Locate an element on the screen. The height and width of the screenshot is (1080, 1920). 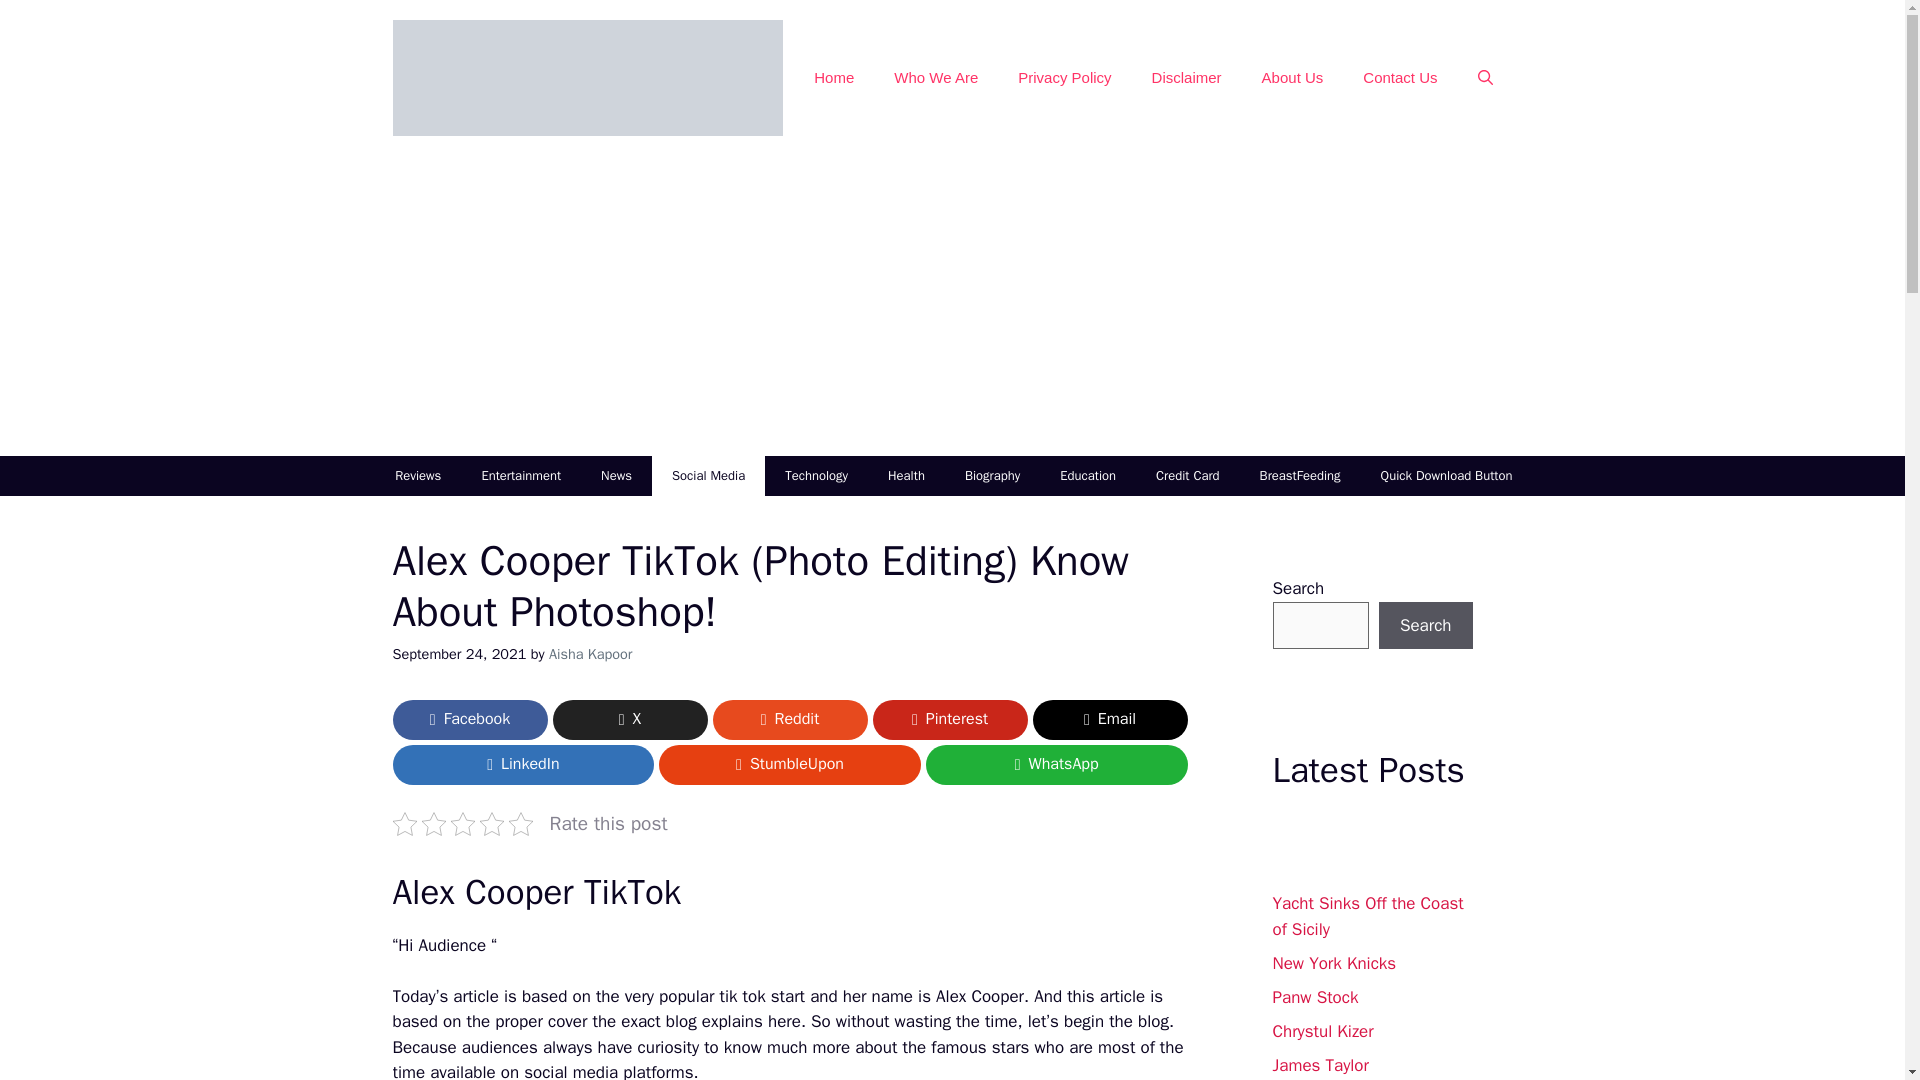
Education is located at coordinates (1088, 475).